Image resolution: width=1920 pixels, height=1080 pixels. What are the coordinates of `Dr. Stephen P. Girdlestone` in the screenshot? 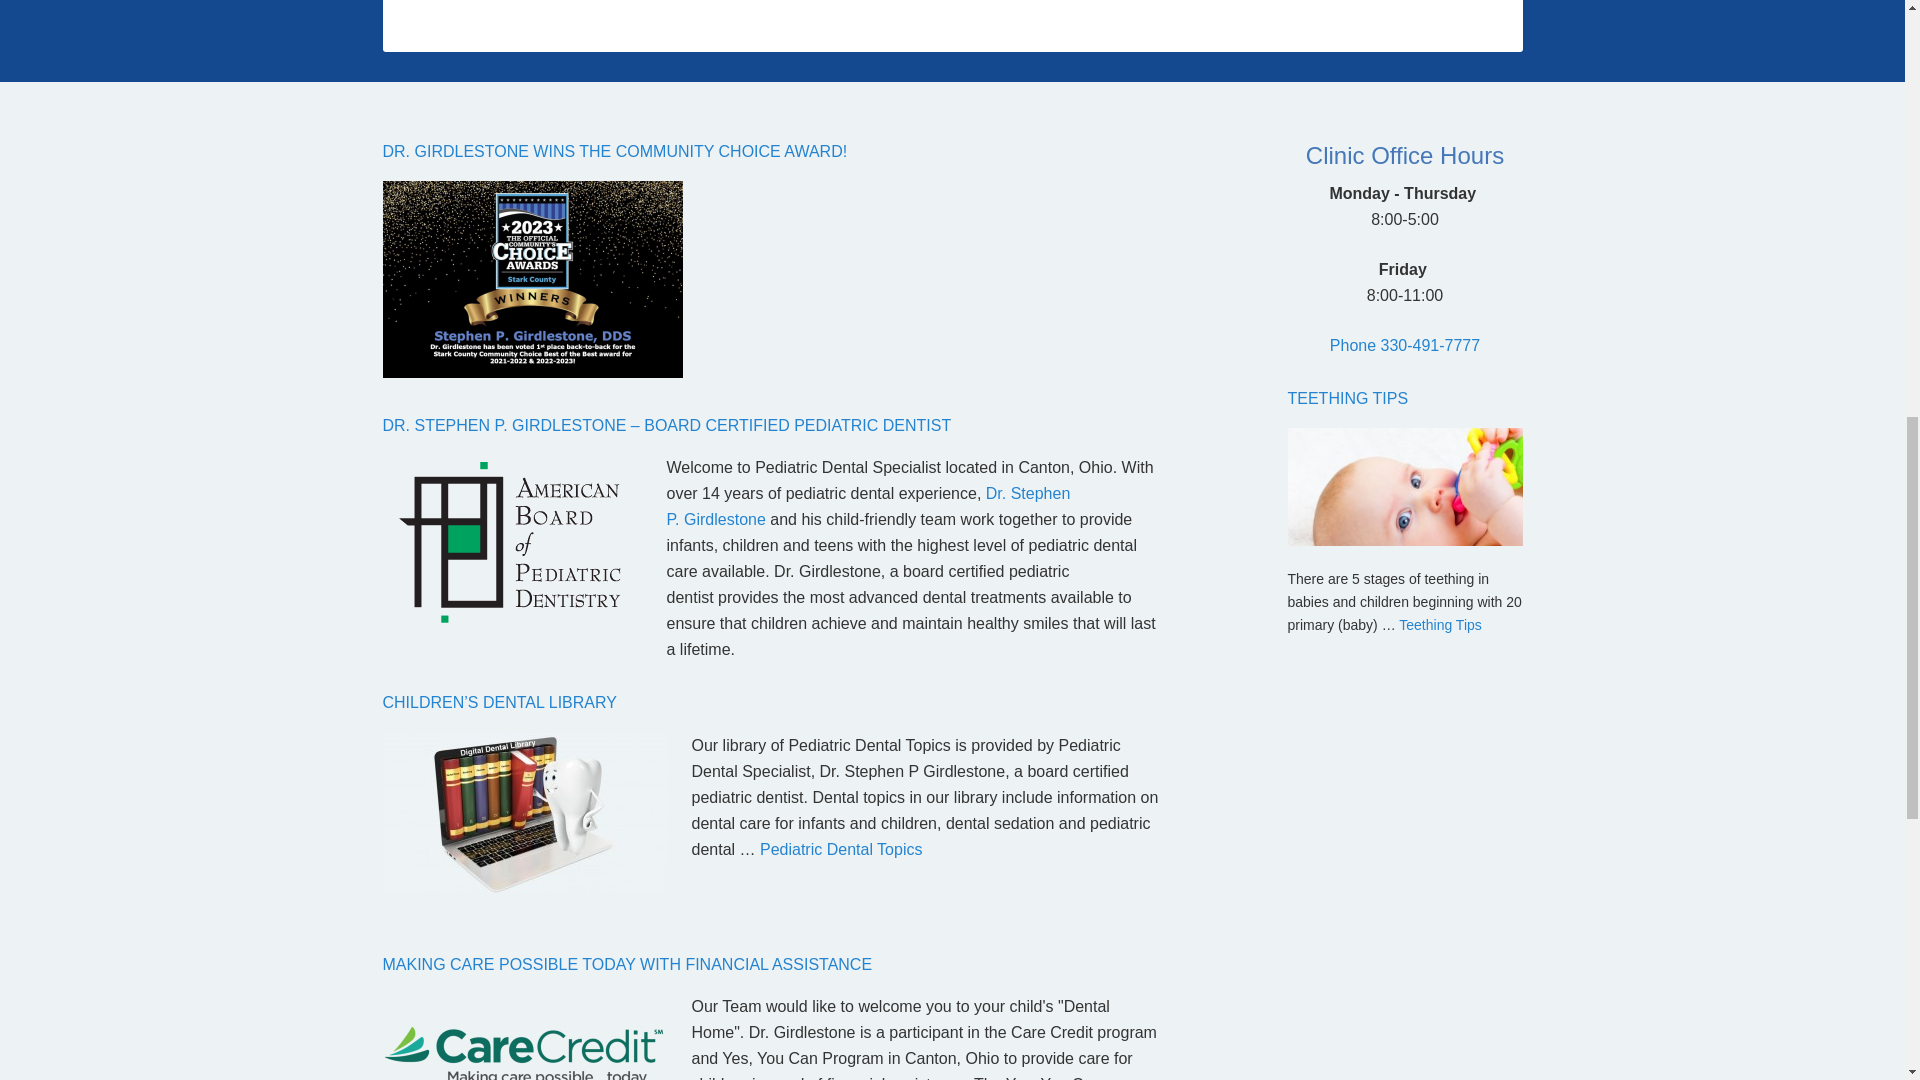 It's located at (868, 506).